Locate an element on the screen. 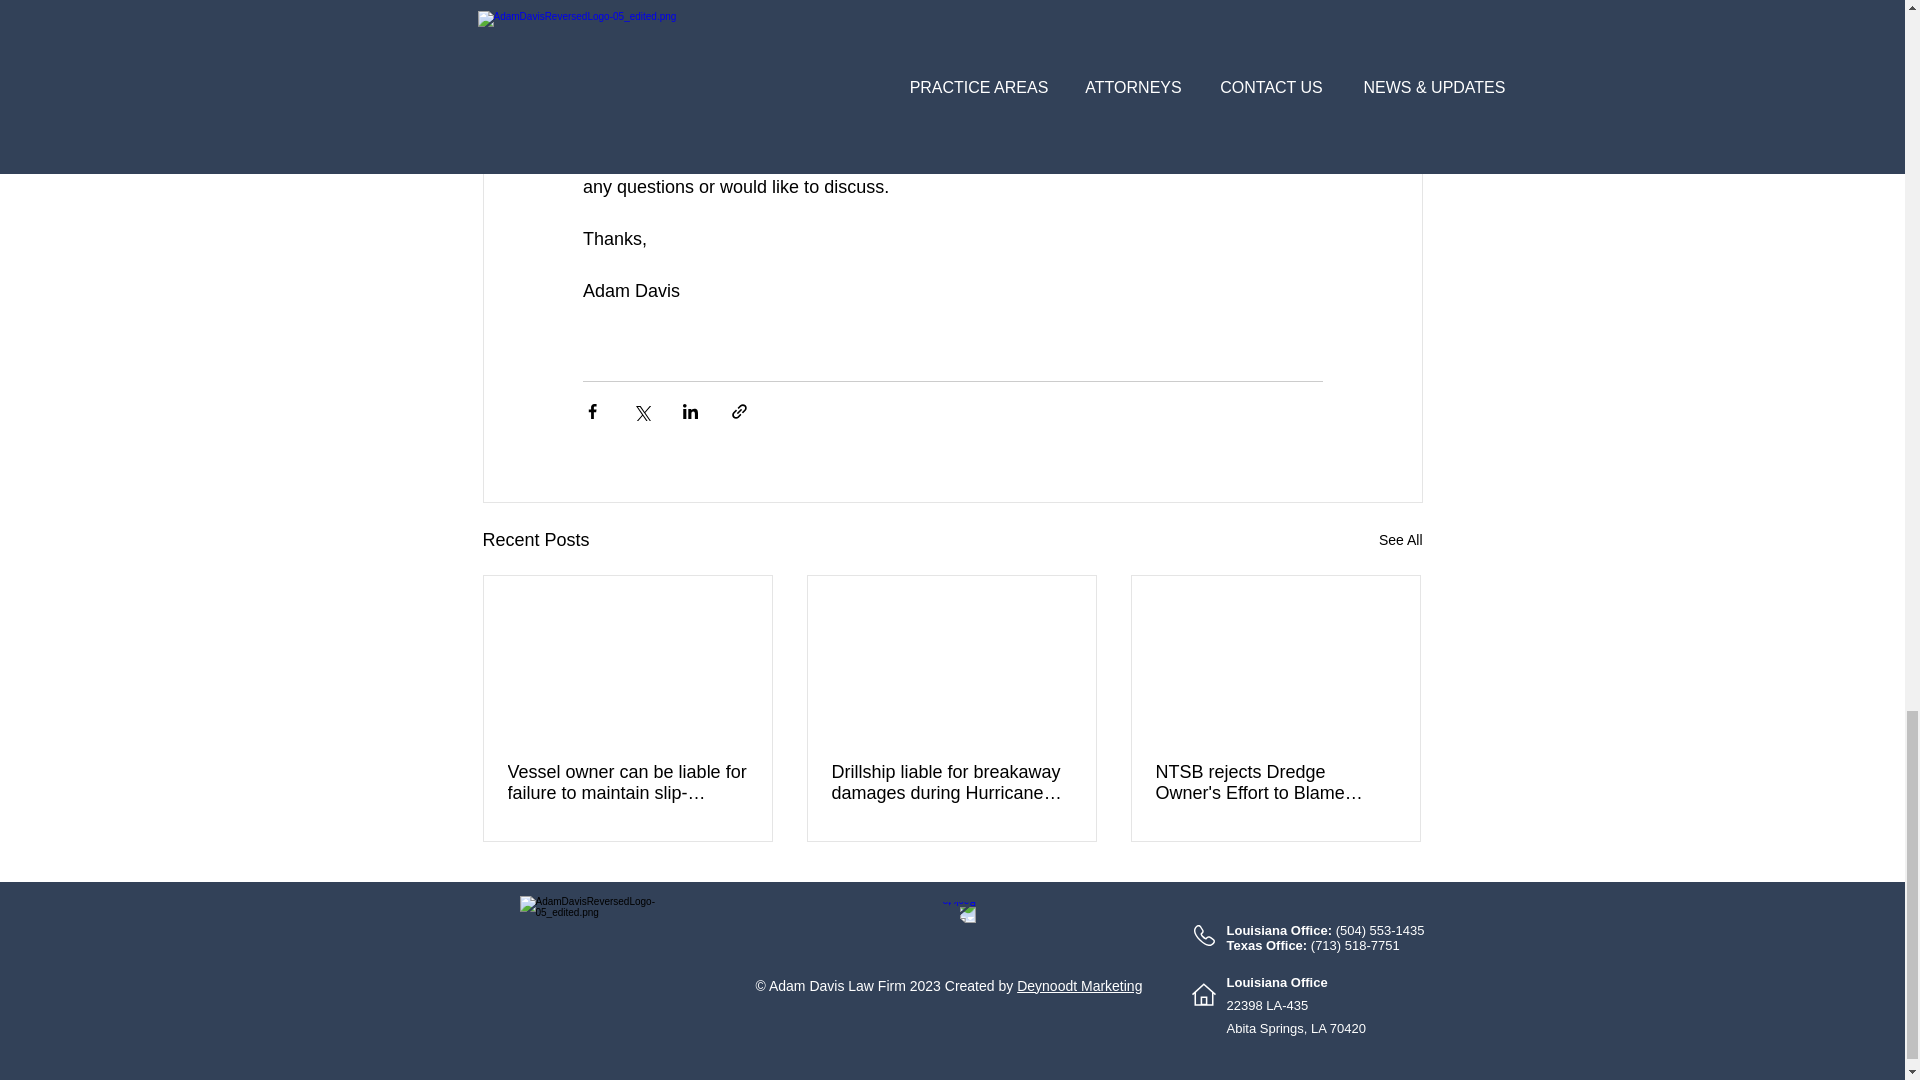  Deynoodt Marketing is located at coordinates (1080, 986).